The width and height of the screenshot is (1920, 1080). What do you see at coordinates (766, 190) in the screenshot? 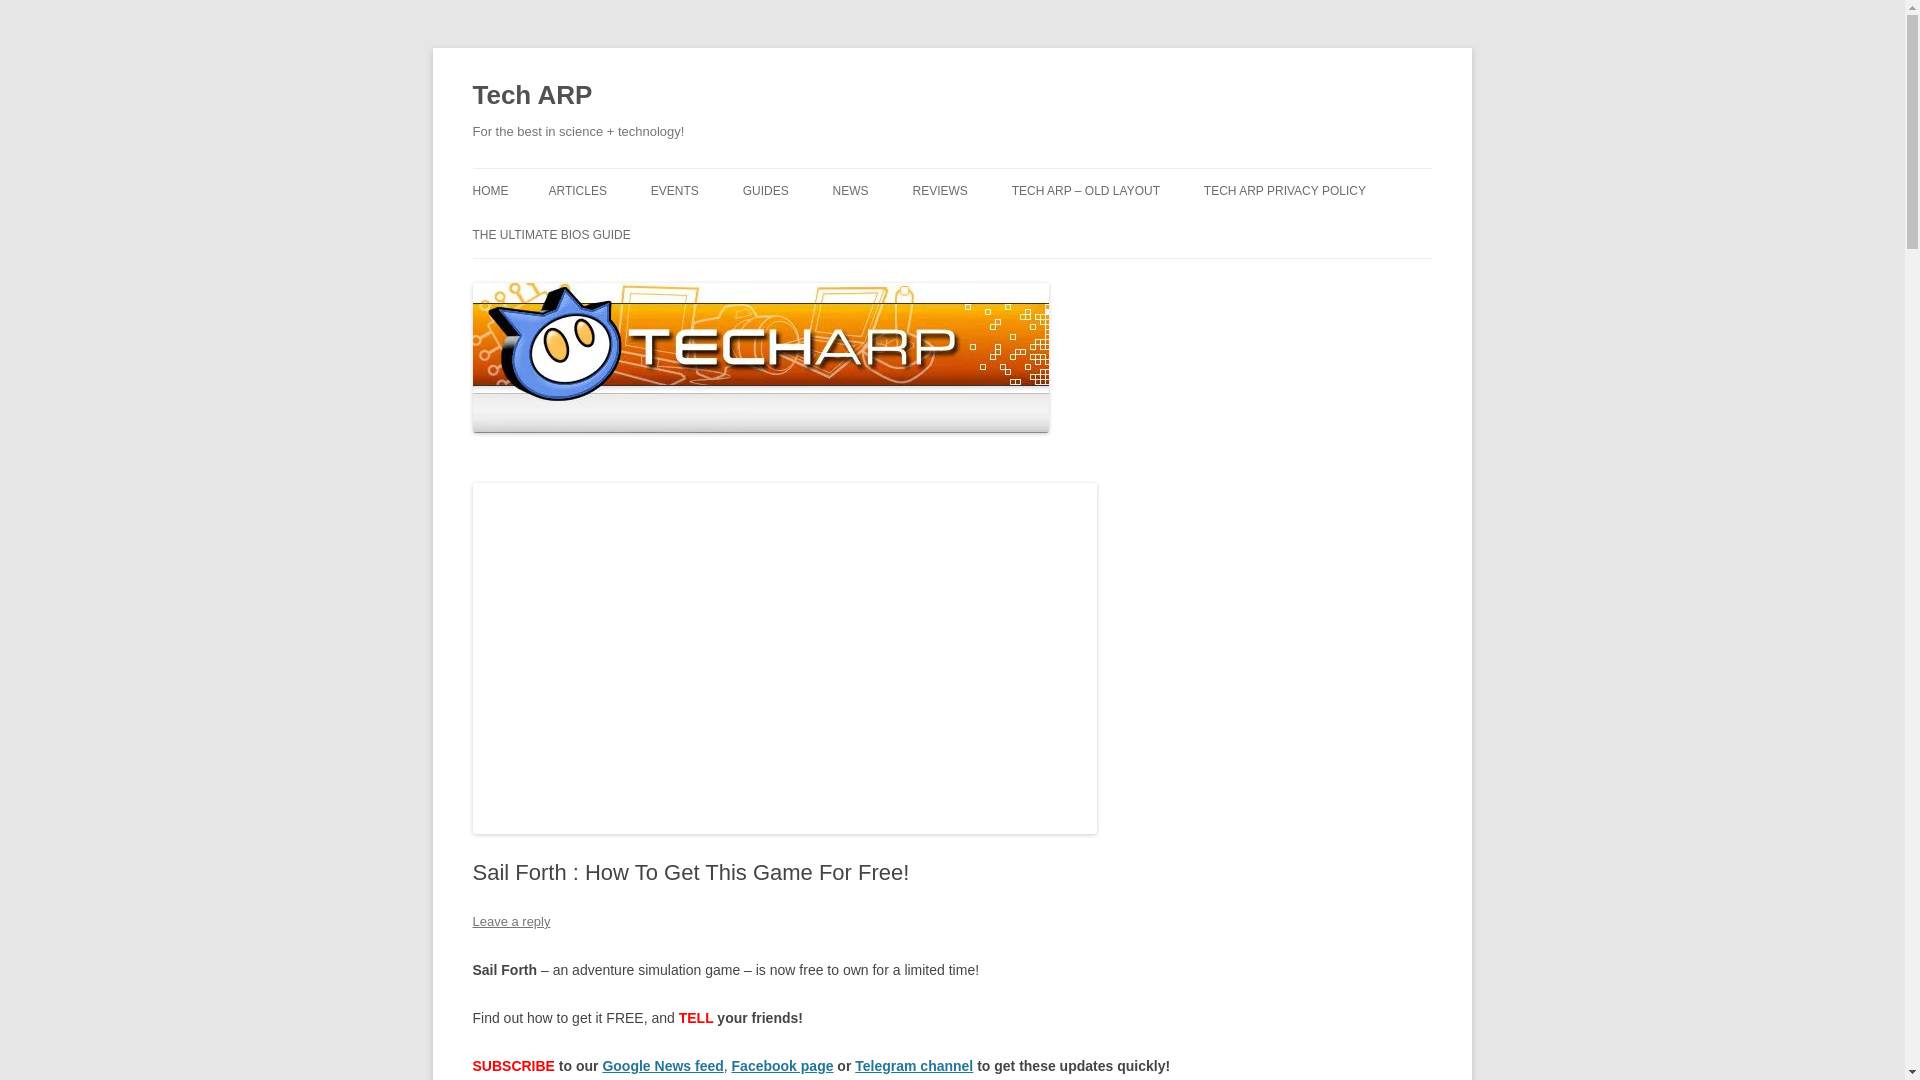
I see `GUIDES` at bounding box center [766, 190].